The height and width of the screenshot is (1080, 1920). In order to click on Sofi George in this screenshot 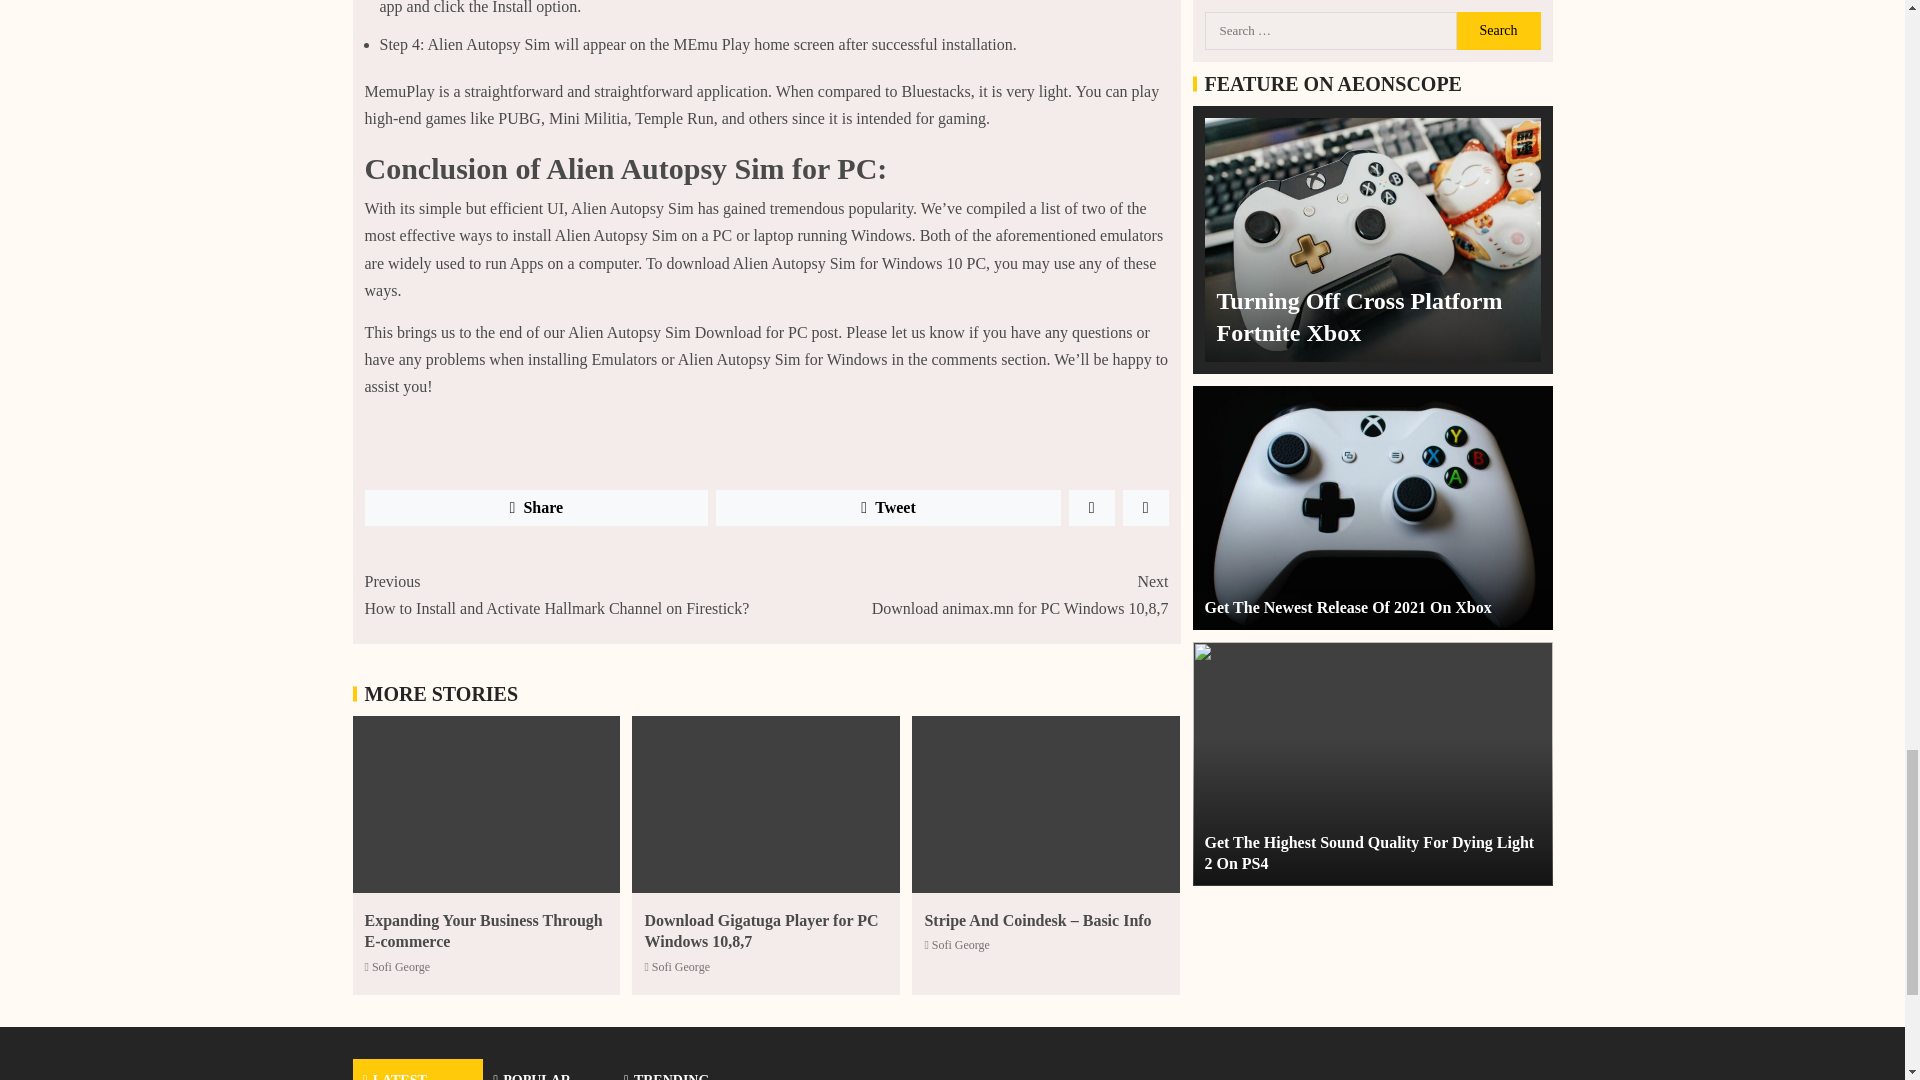, I will do `click(681, 967)`.